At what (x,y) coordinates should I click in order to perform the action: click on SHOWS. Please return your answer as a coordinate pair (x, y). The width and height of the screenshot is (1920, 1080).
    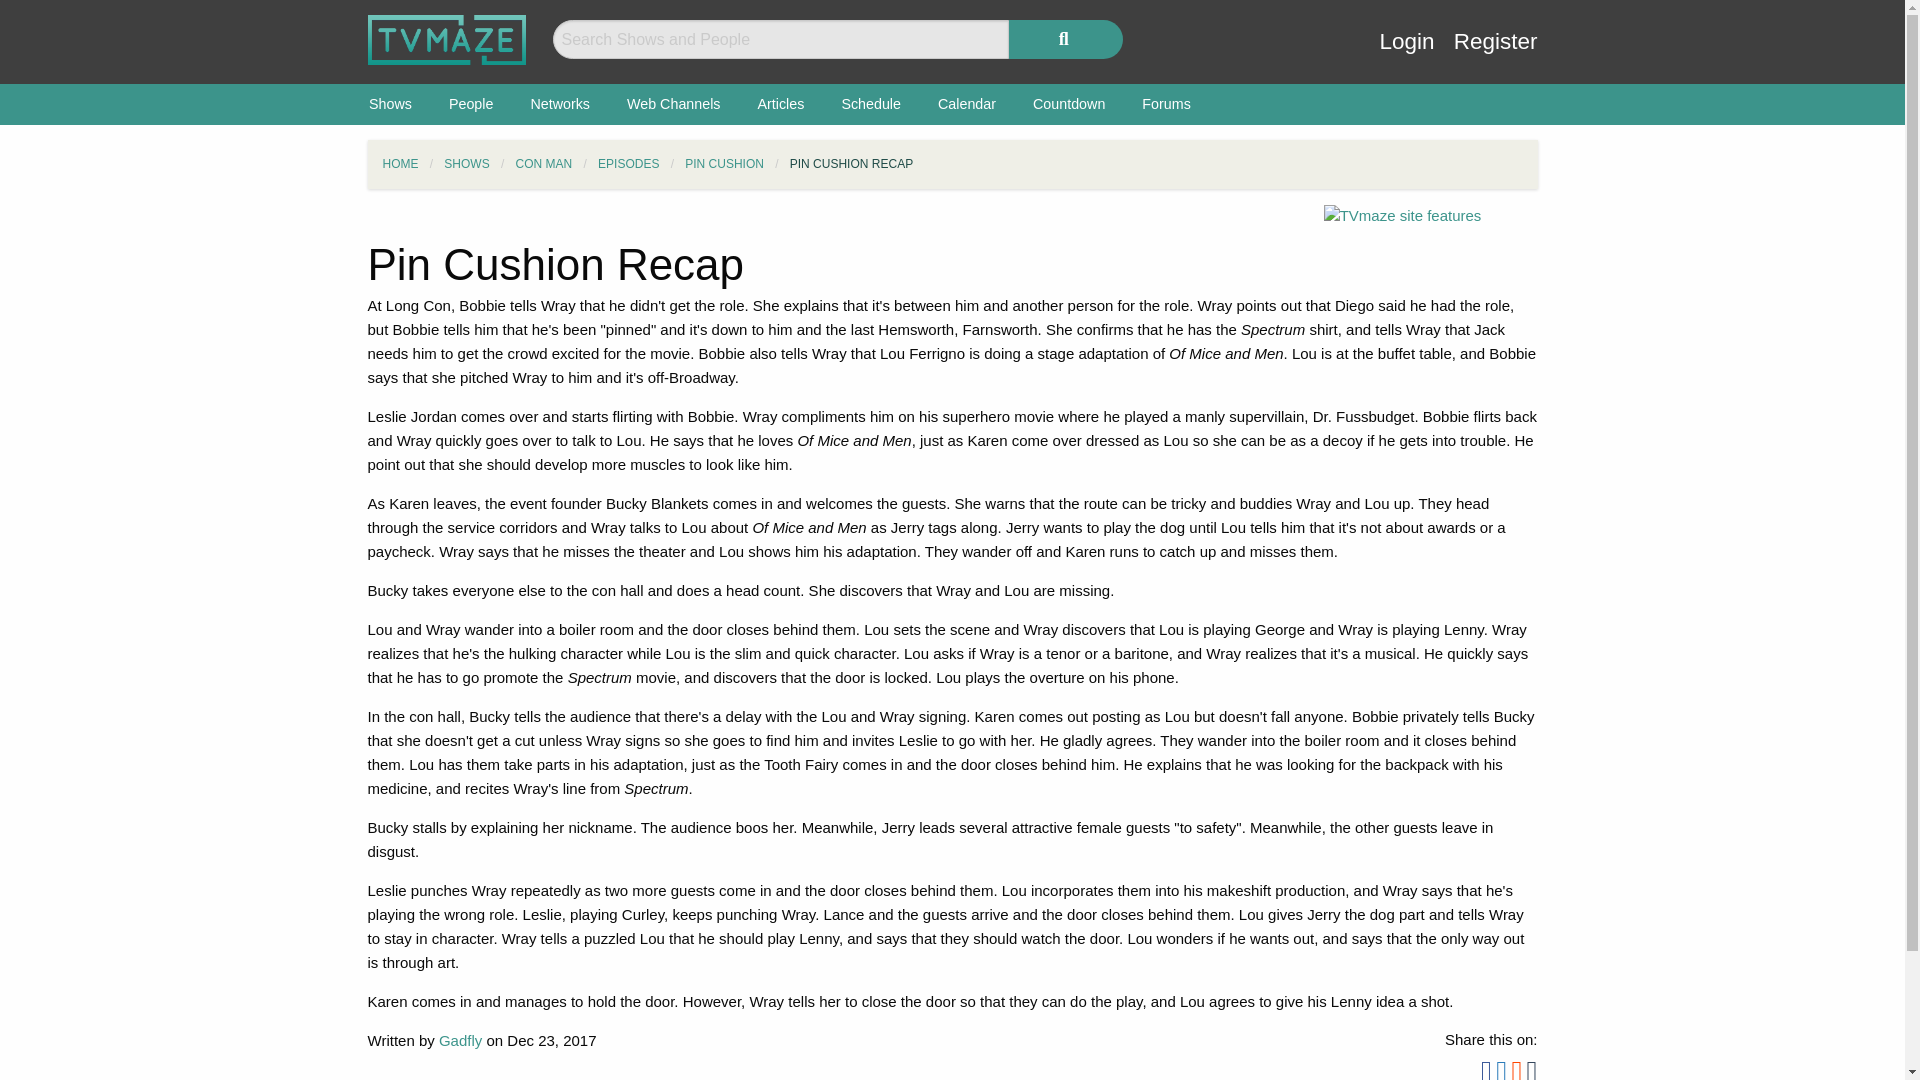
    Looking at the image, I should click on (466, 163).